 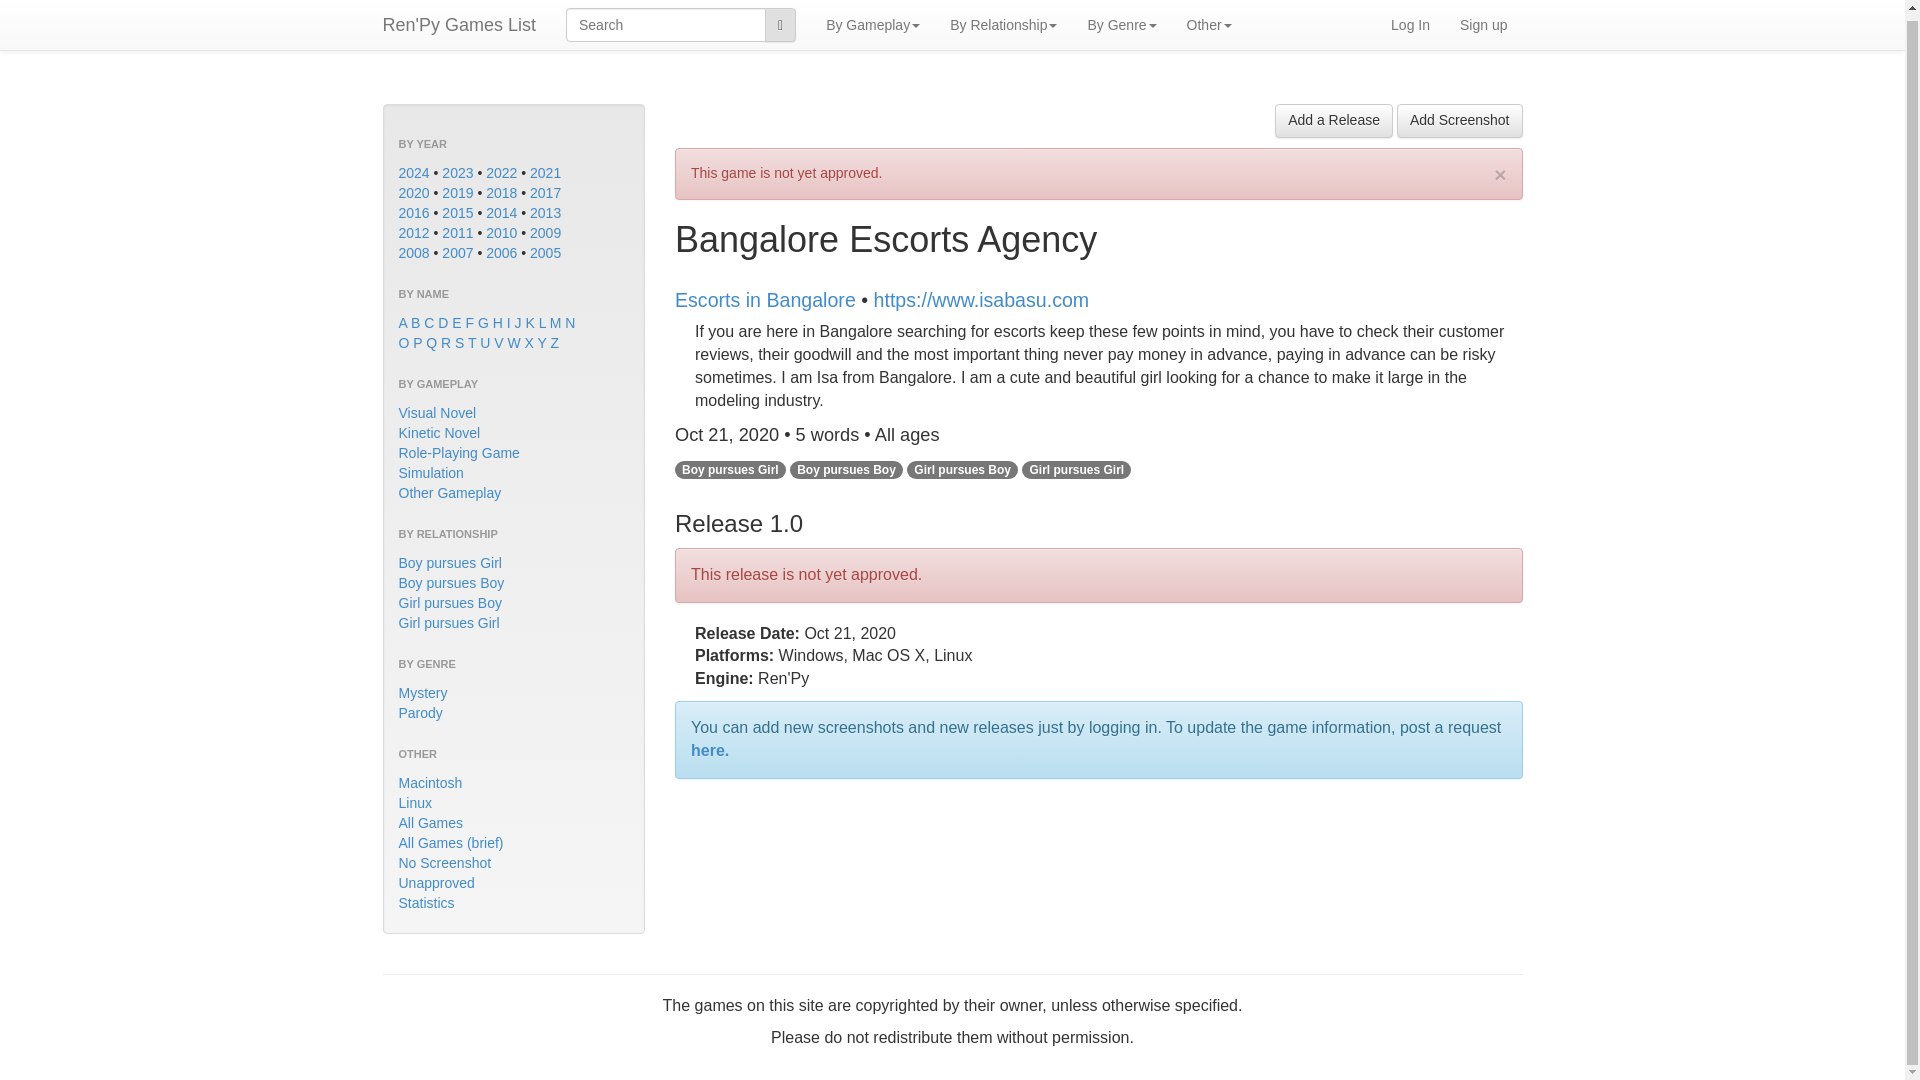 I want to click on 2018, so click(x=500, y=192).